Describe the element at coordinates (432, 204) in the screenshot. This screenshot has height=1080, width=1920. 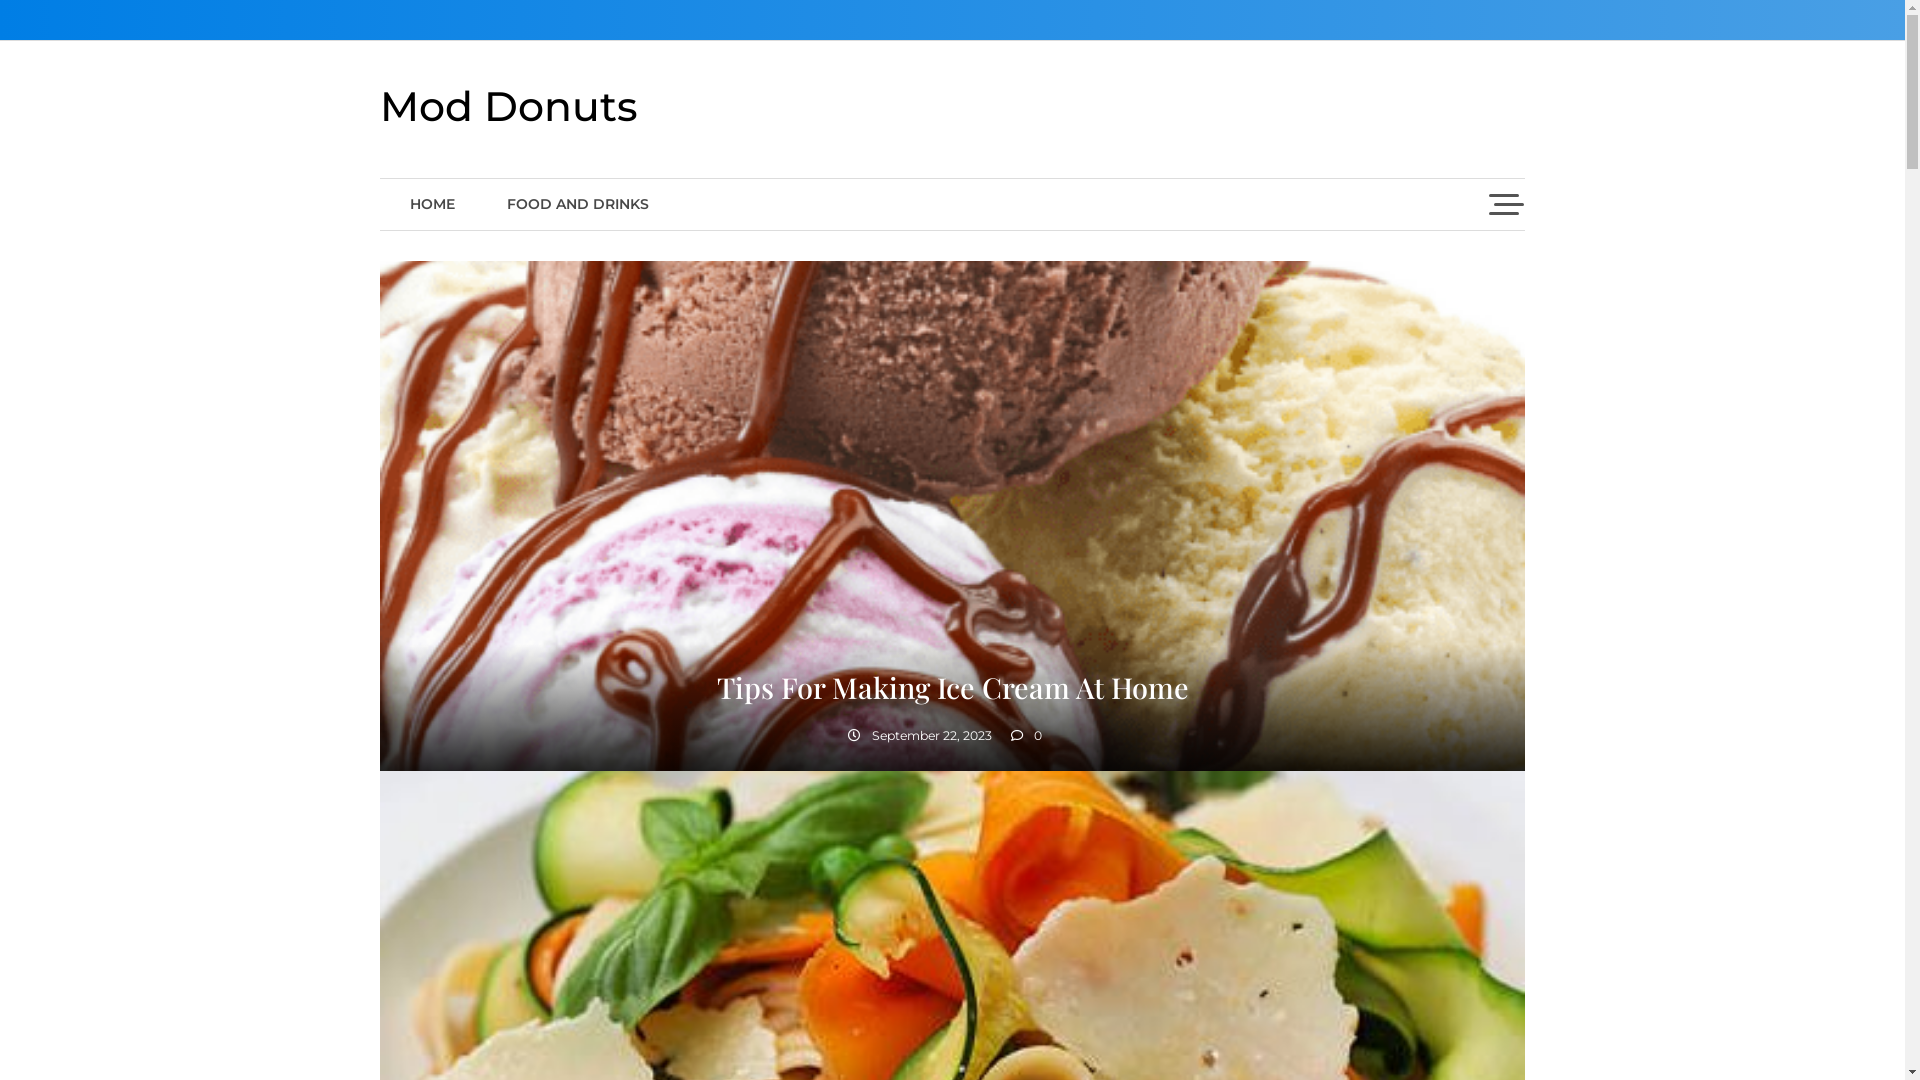
I see `HOME` at that location.